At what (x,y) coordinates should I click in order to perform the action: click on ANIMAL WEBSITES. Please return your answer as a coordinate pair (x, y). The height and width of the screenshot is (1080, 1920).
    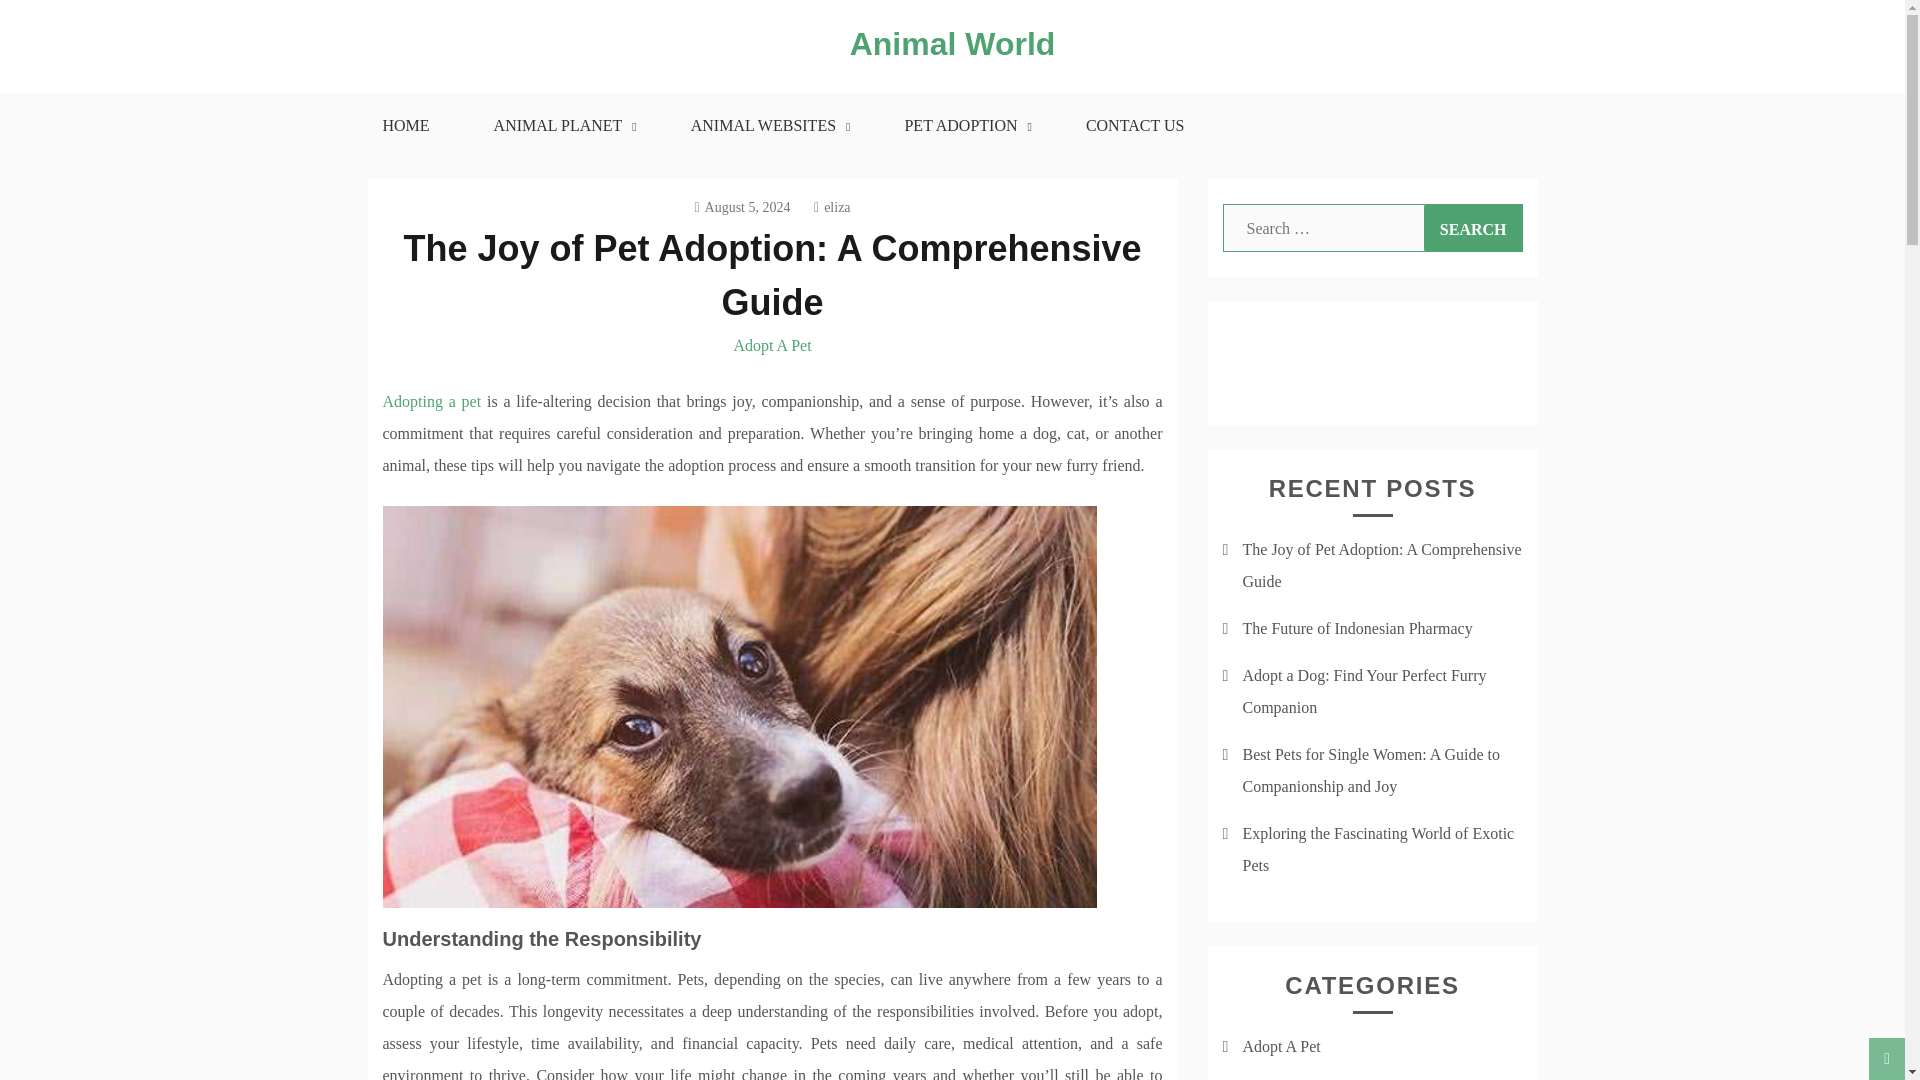
    Looking at the image, I should click on (766, 125).